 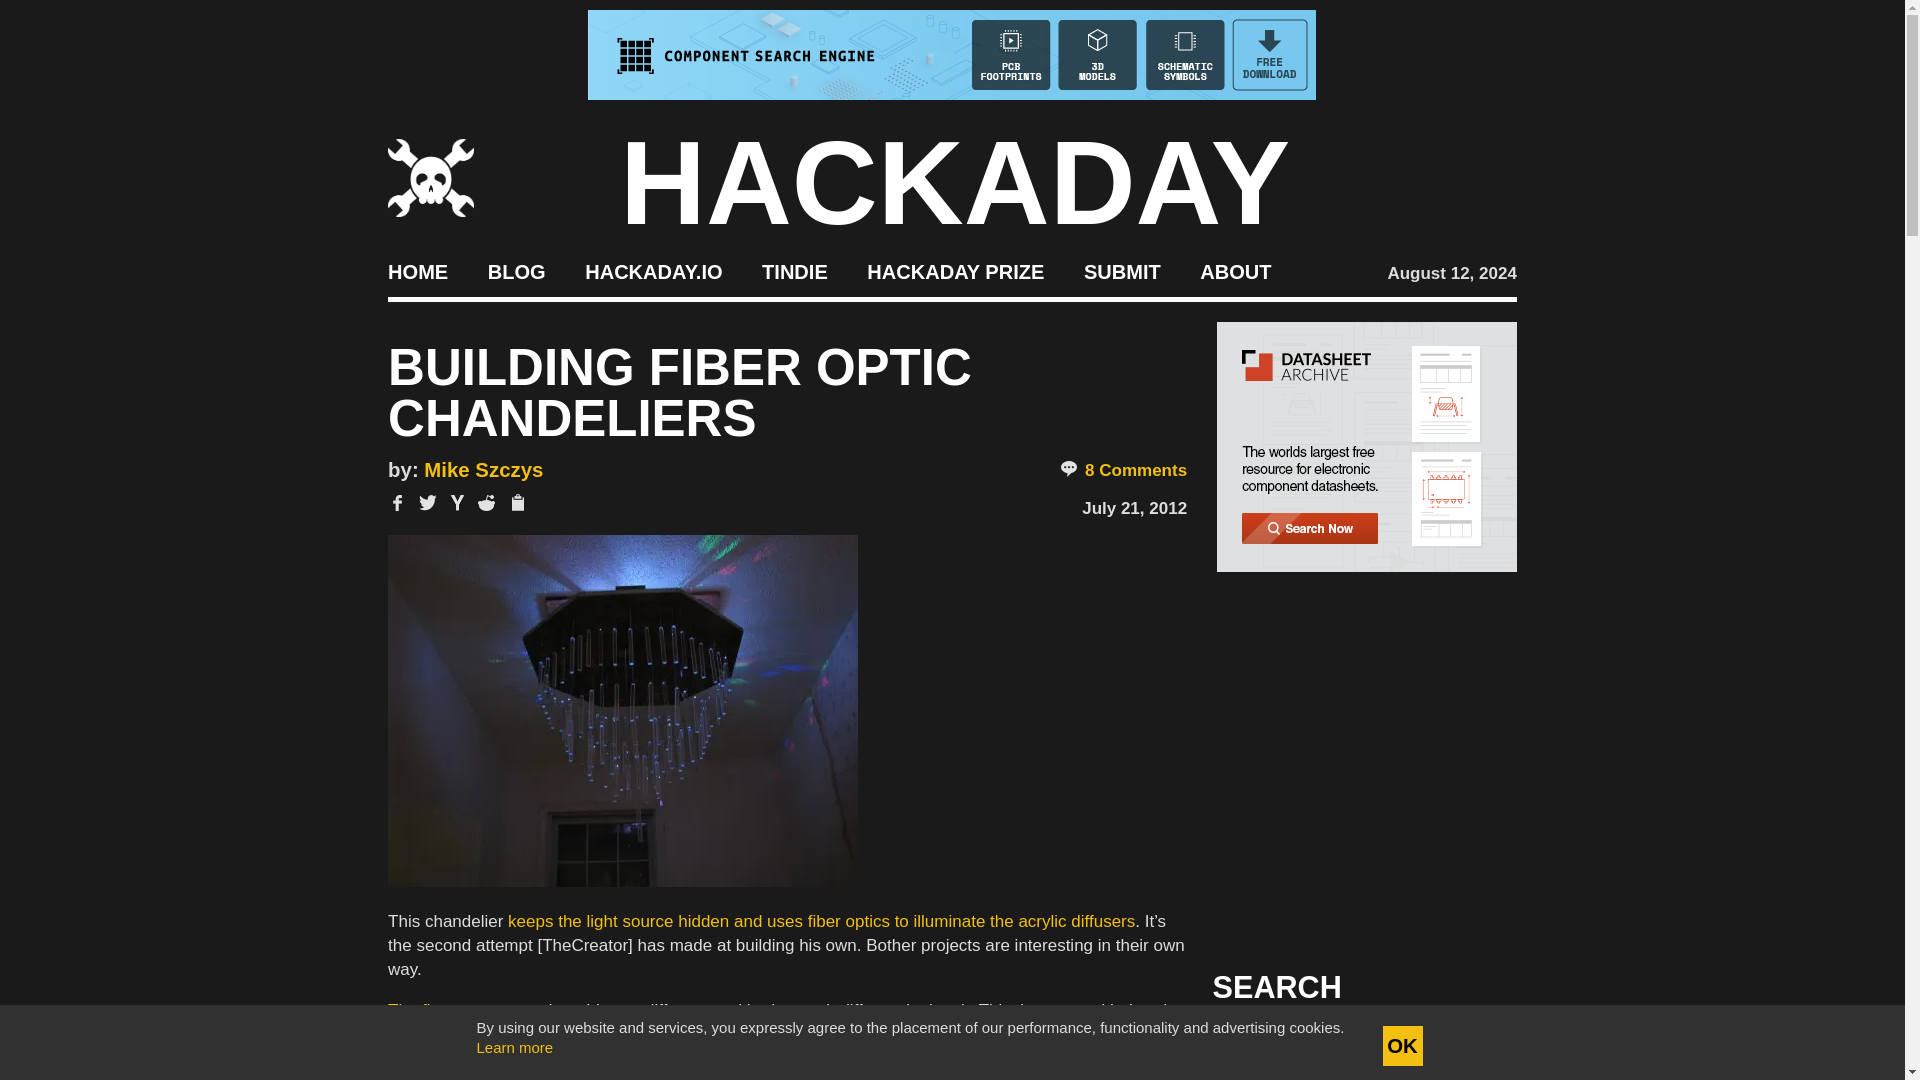 I want to click on Posts by Mike Szczys, so click(x=484, y=470).